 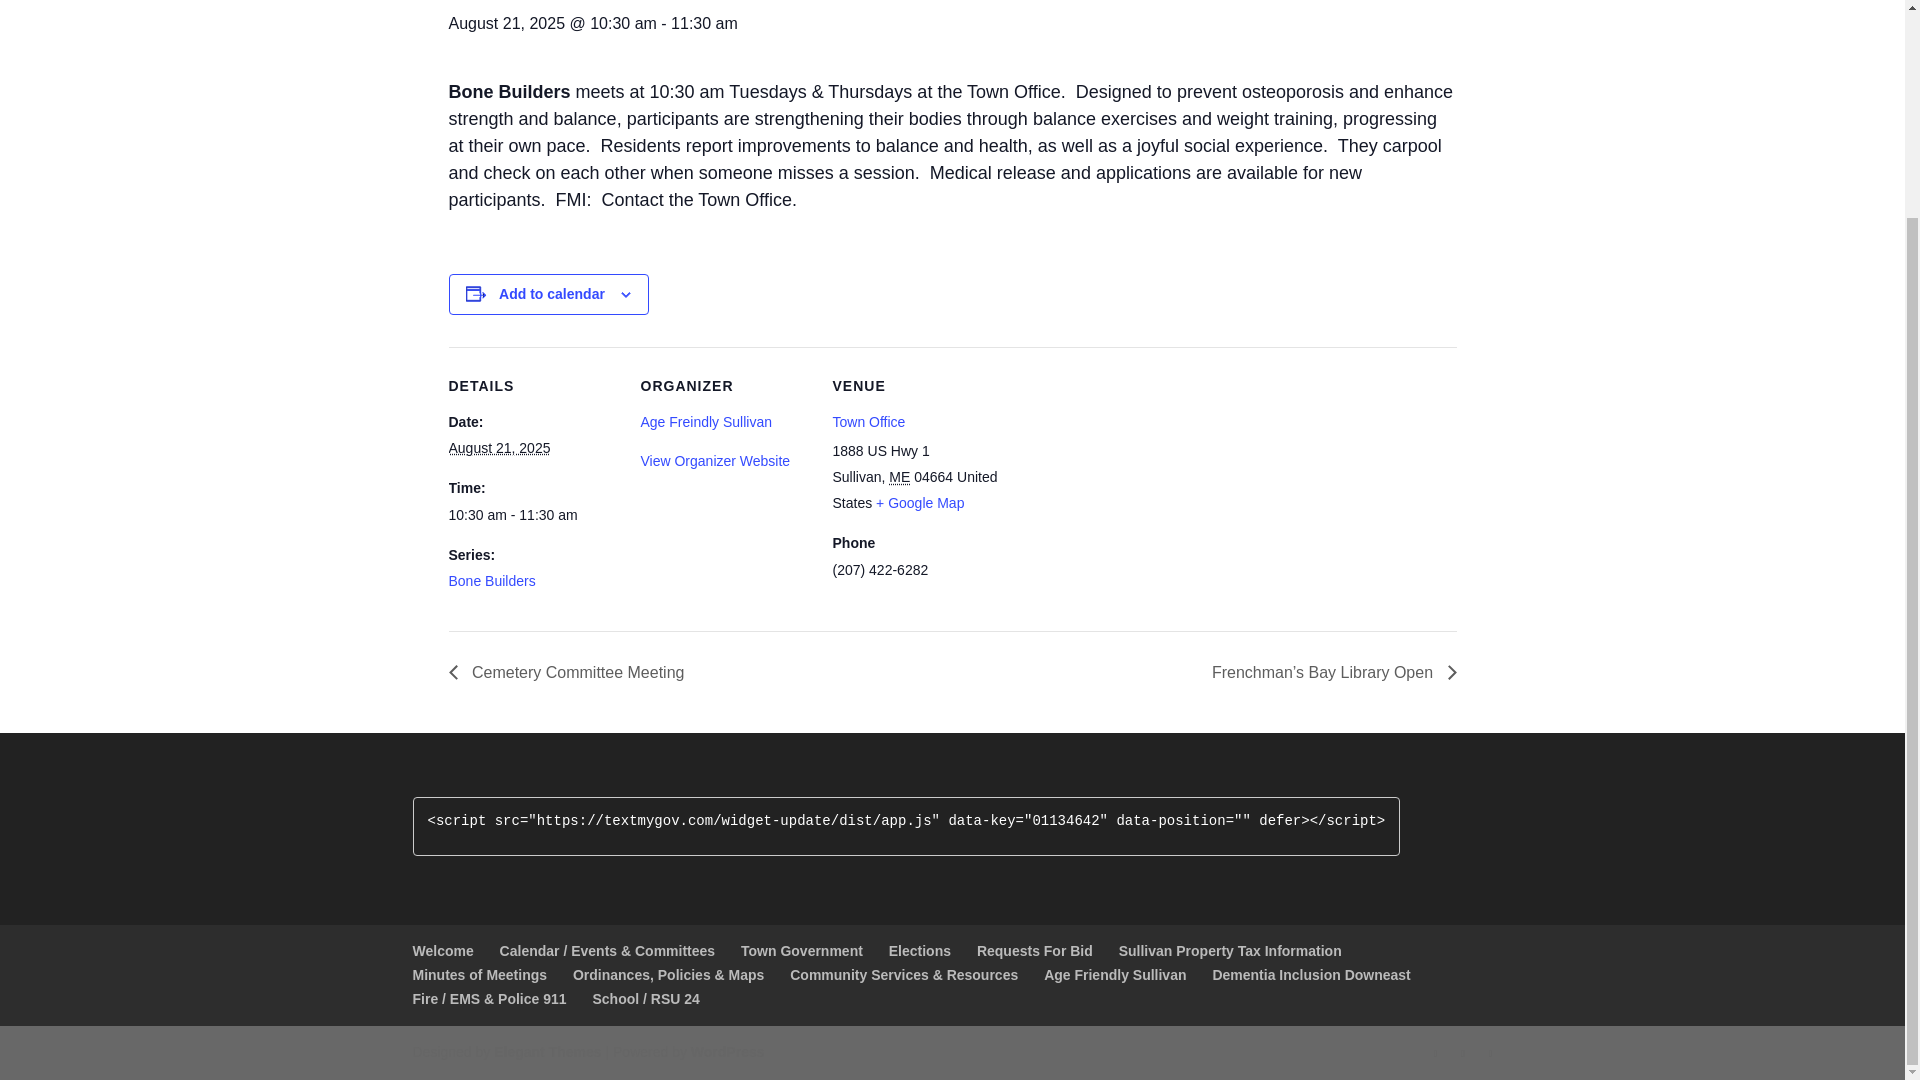 I want to click on Welcome, so click(x=442, y=950).